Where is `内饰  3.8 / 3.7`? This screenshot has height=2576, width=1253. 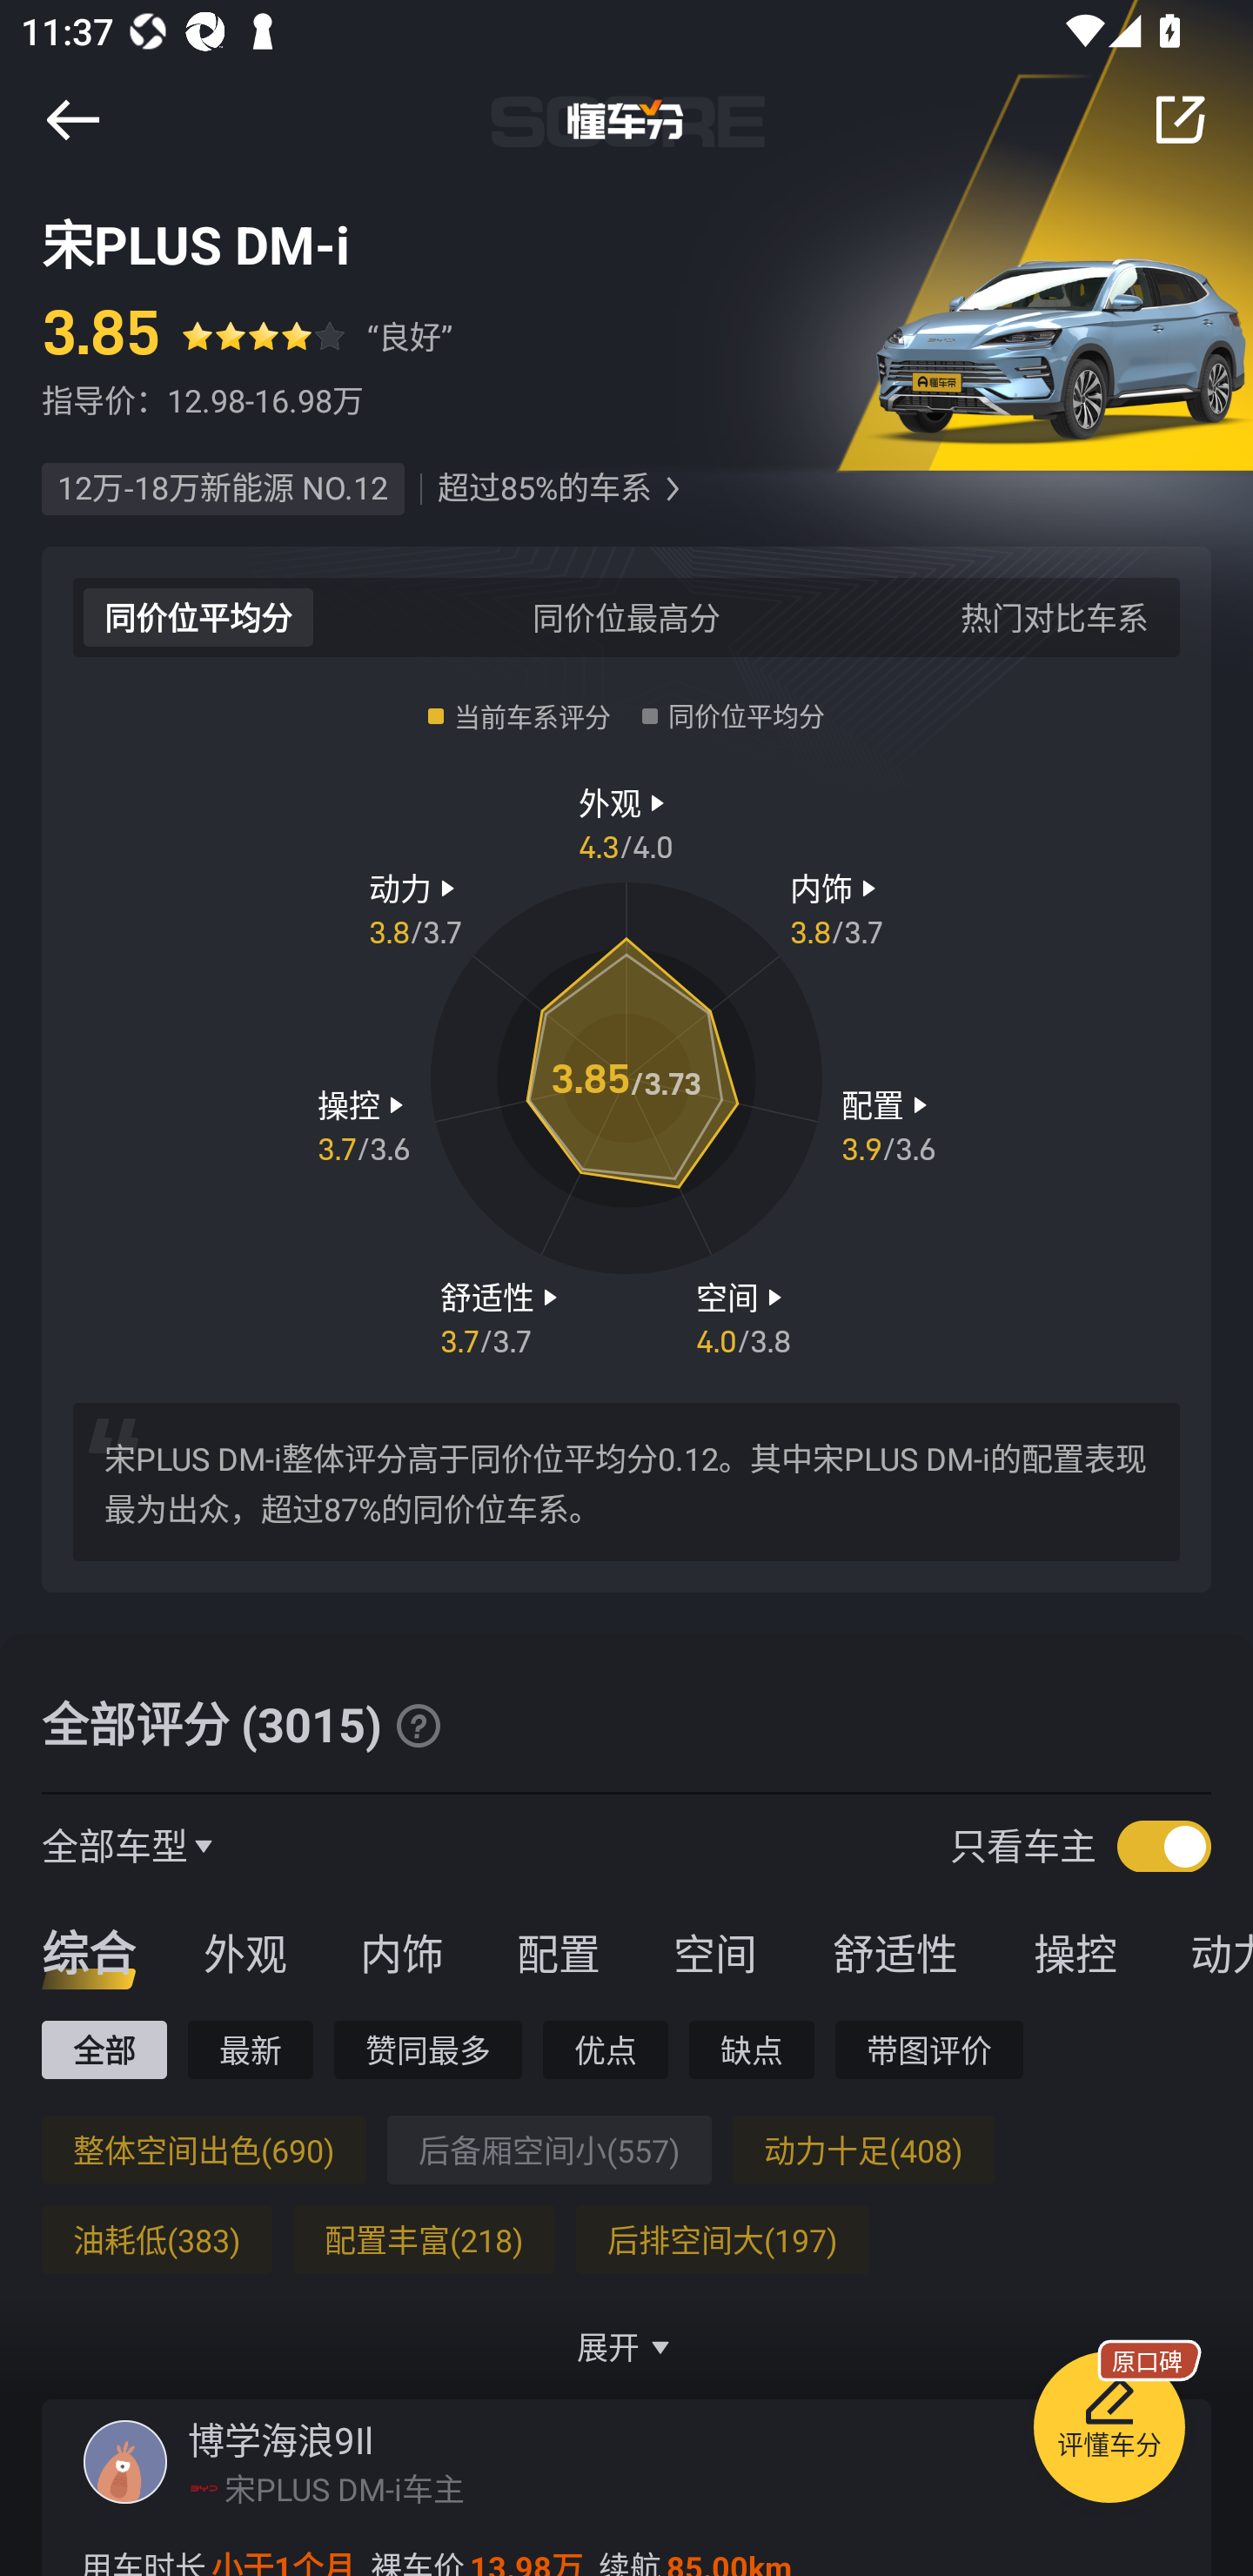 内饰  3.8 / 3.7 is located at coordinates (837, 908).